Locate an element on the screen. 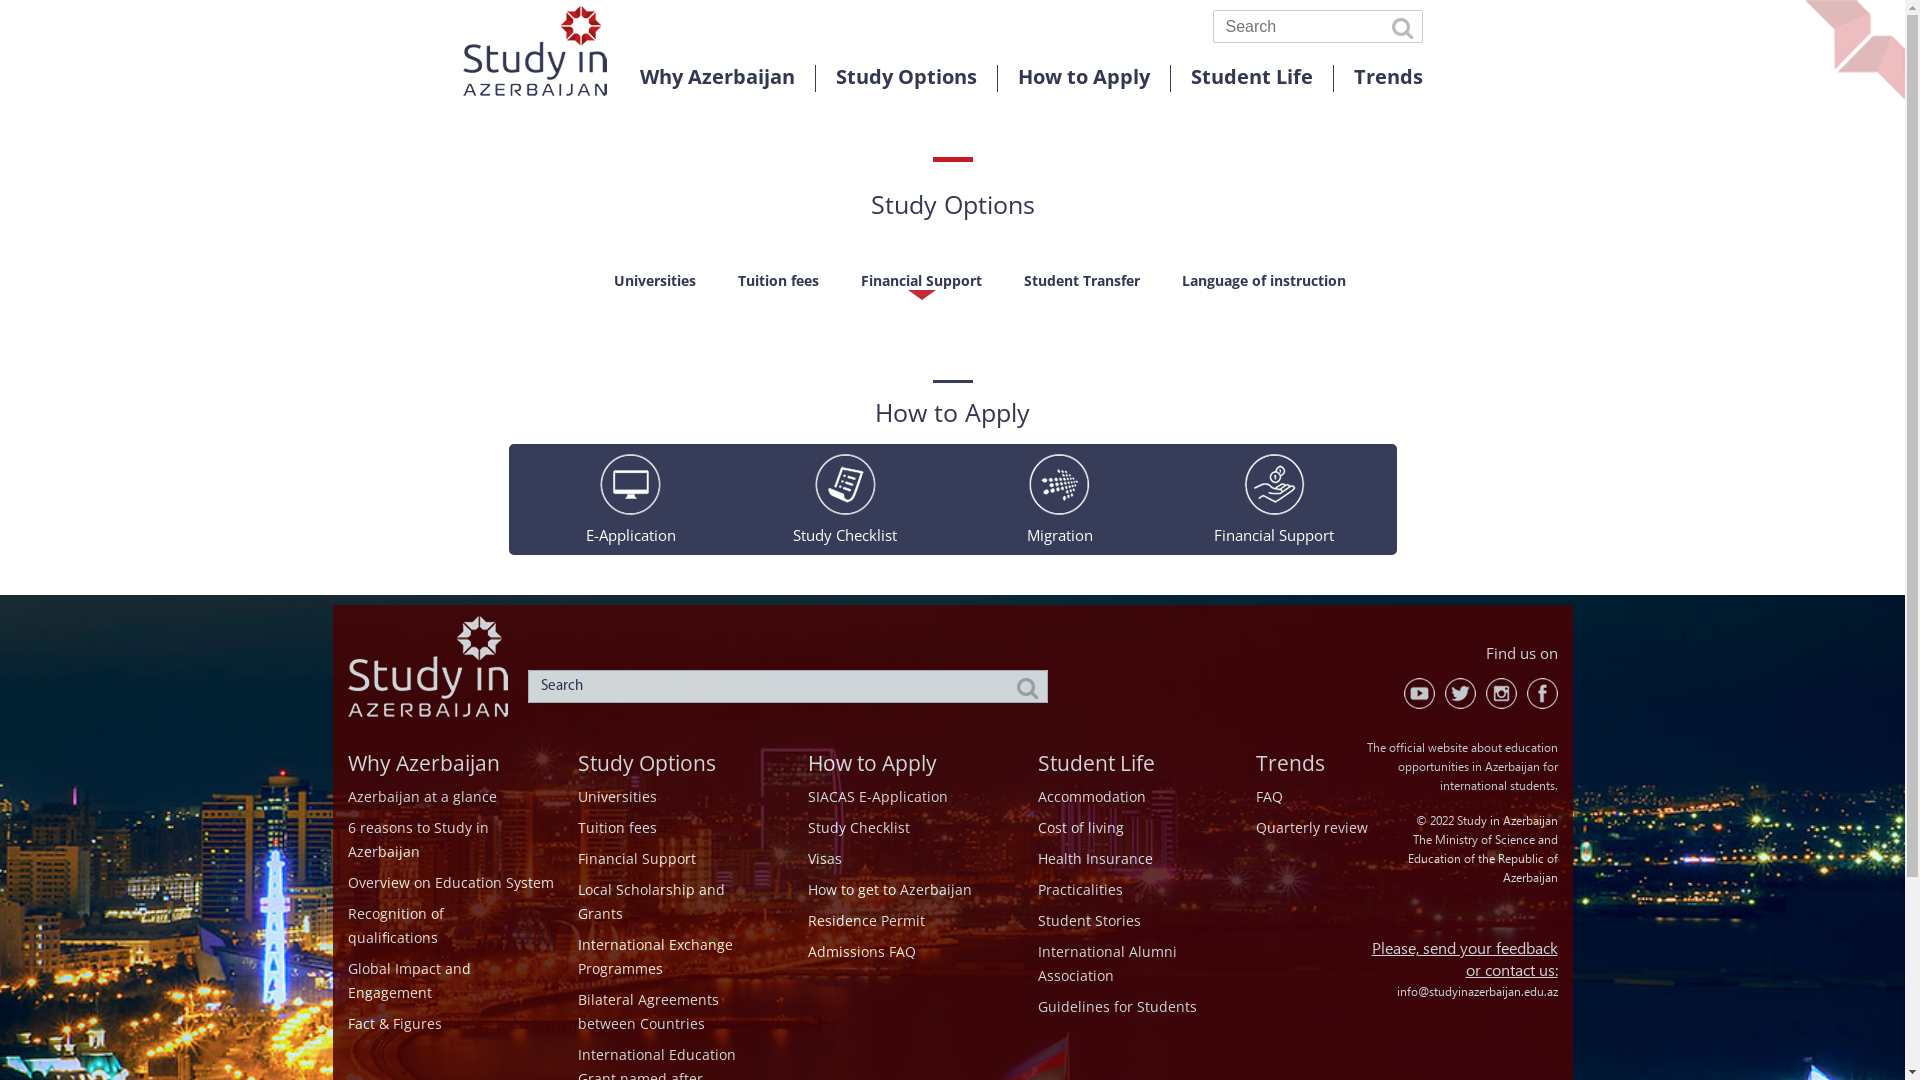  Student Transfer is located at coordinates (1082, 286).